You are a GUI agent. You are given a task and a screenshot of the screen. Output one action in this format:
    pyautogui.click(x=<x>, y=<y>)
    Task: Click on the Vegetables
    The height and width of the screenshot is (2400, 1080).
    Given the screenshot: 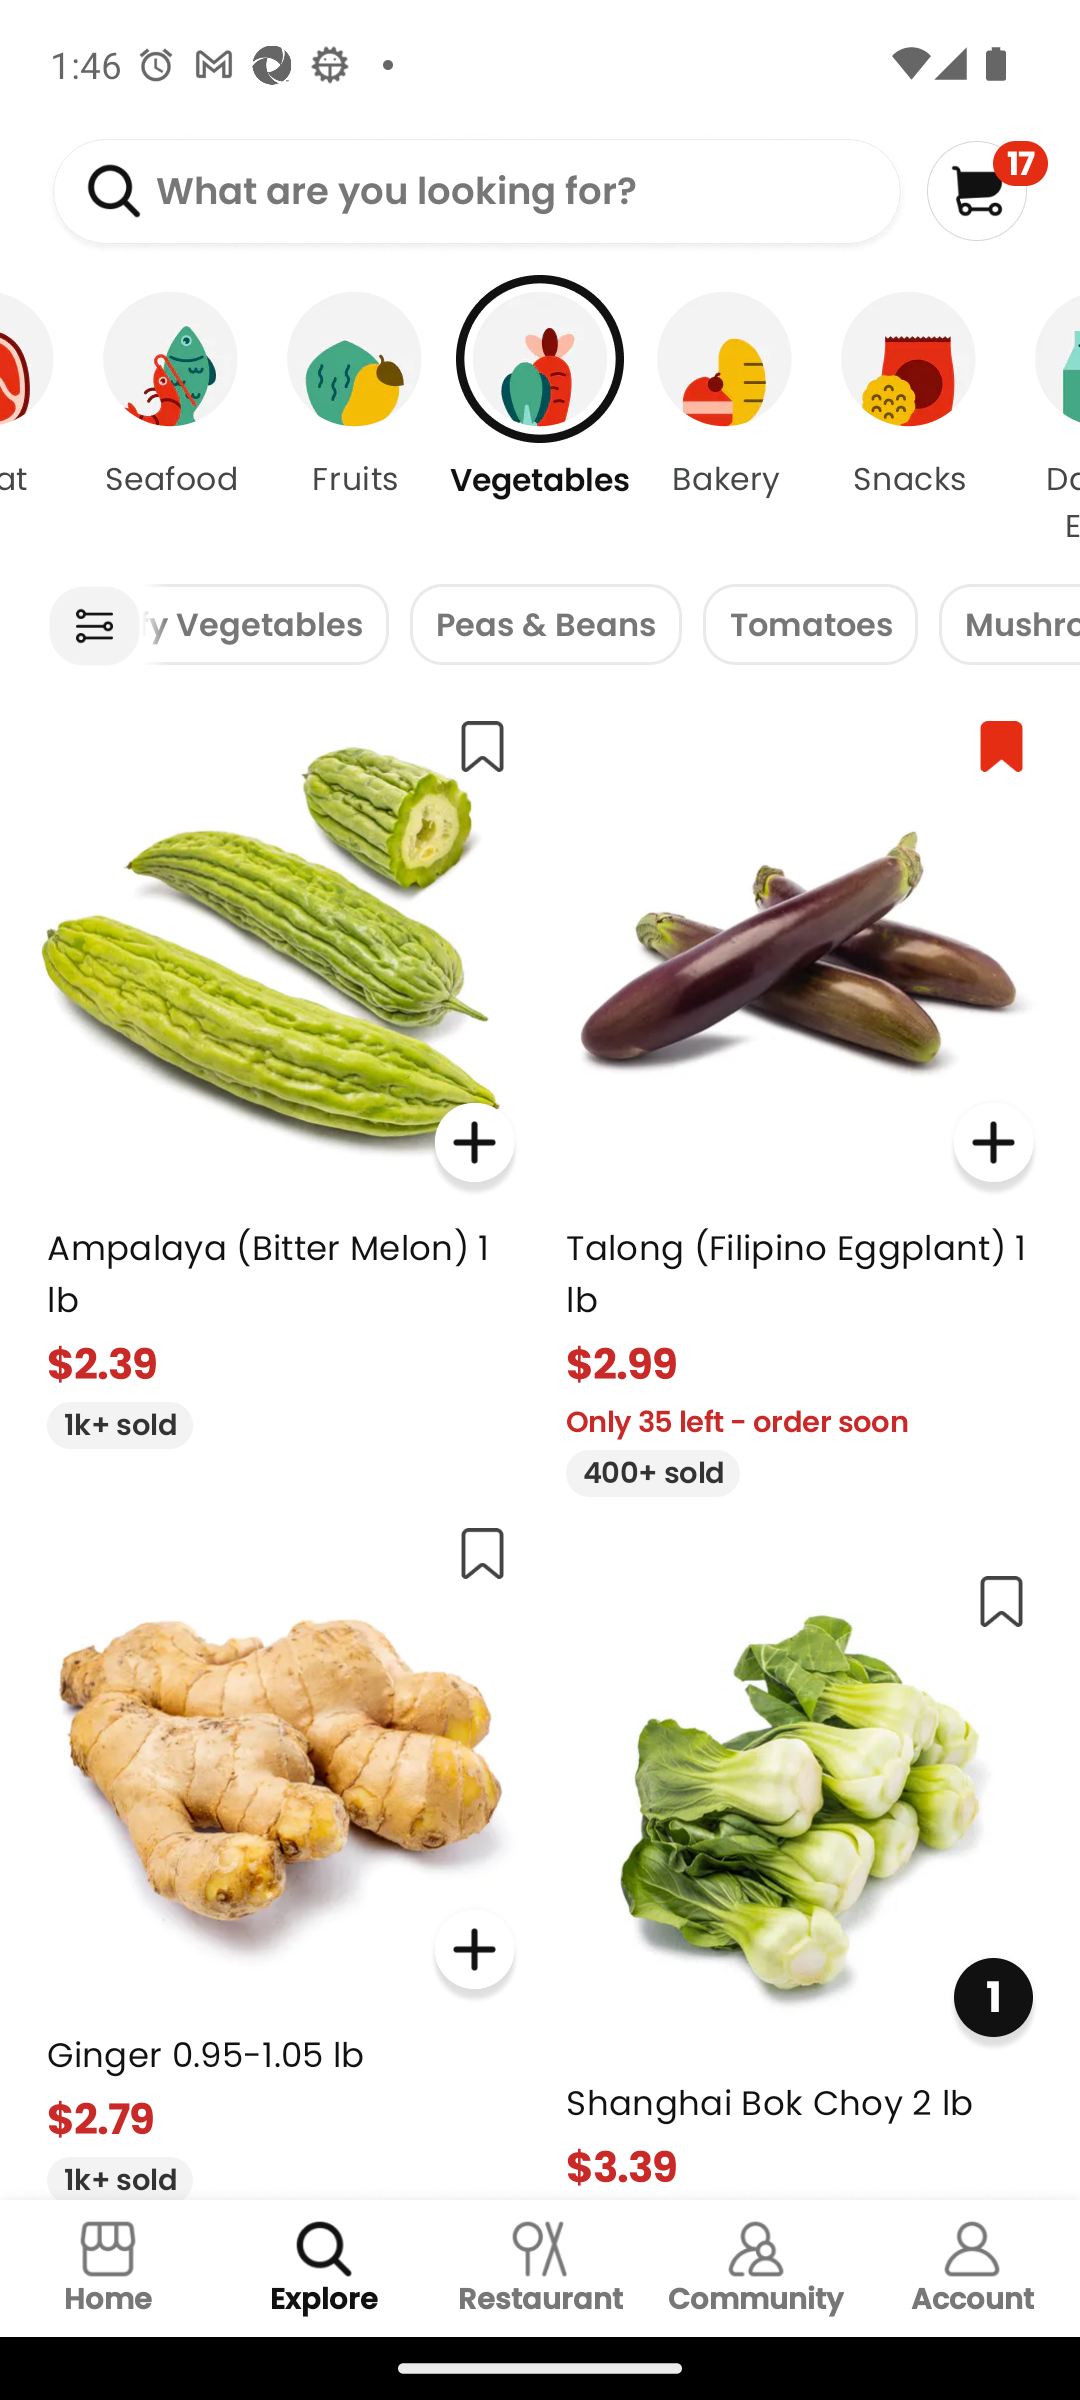 What is the action you would take?
    pyautogui.click(x=540, y=420)
    